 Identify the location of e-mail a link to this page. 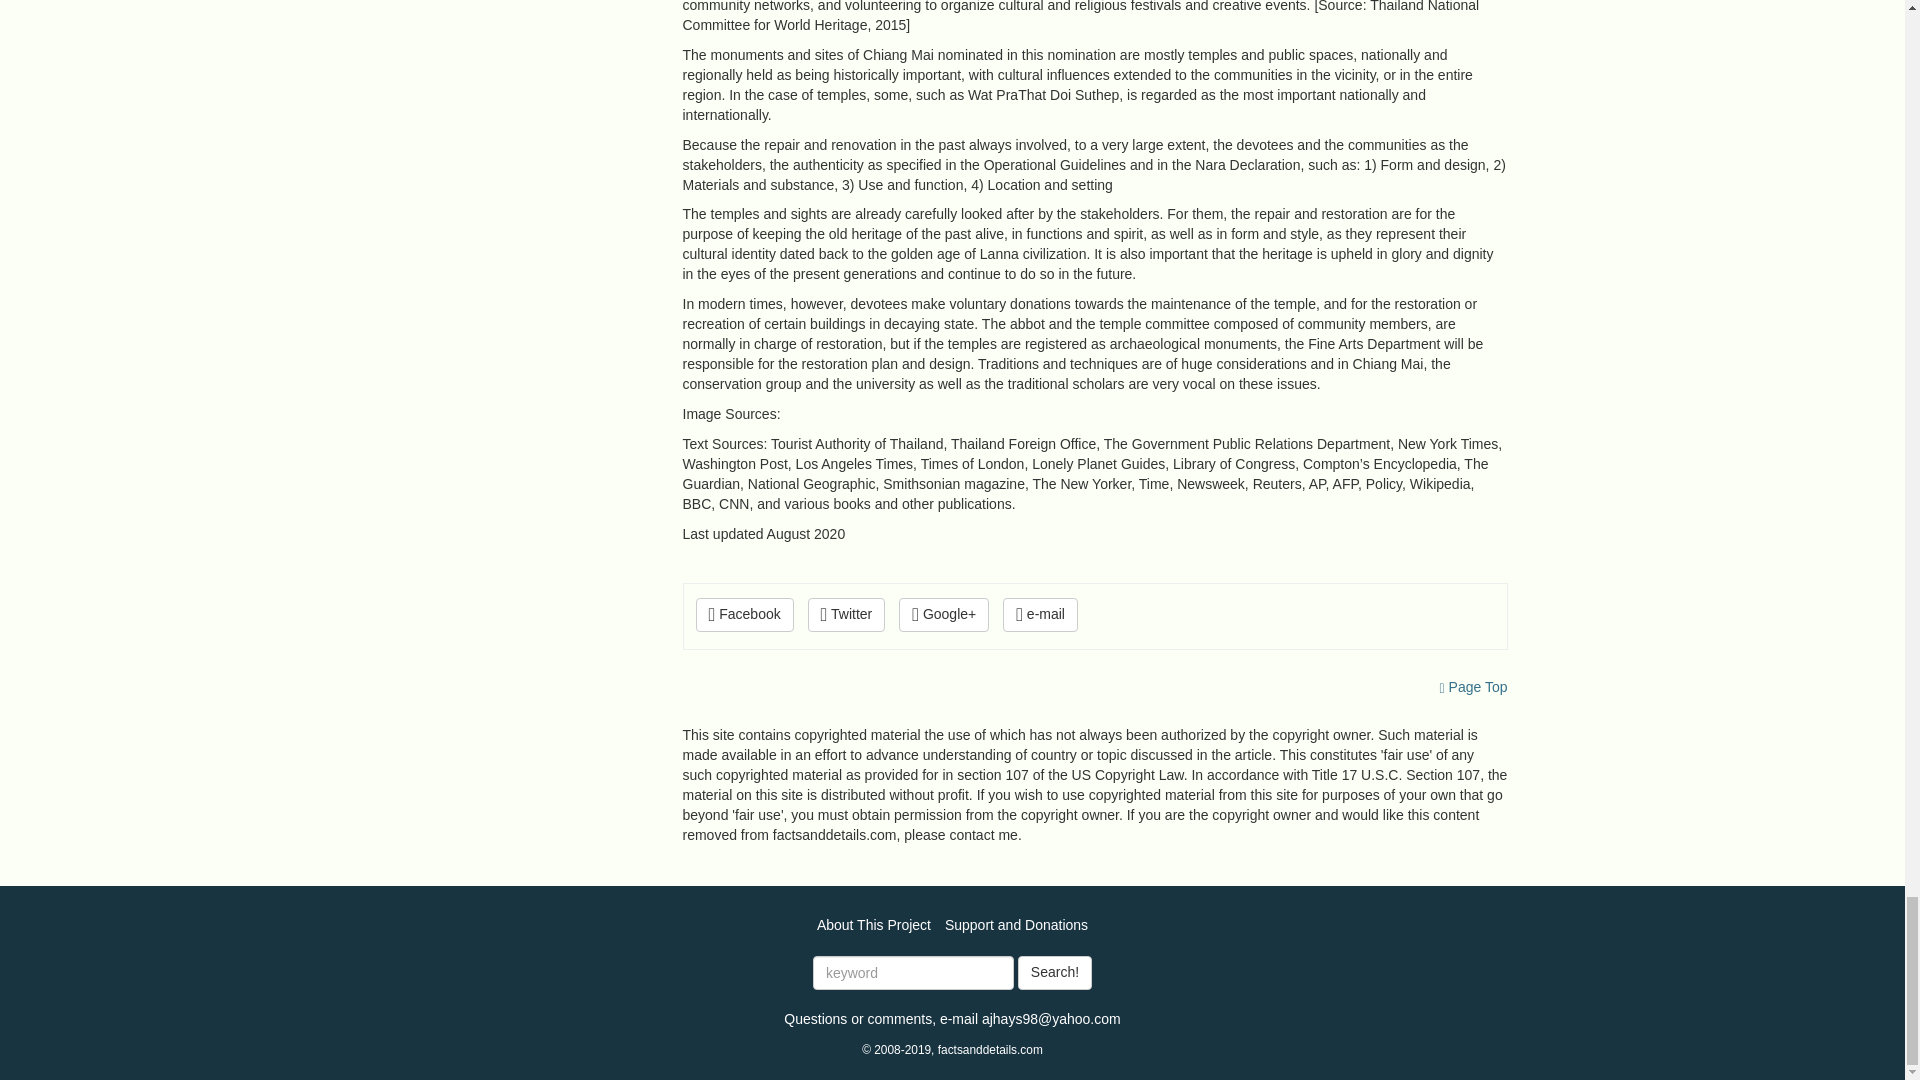
(1040, 614).